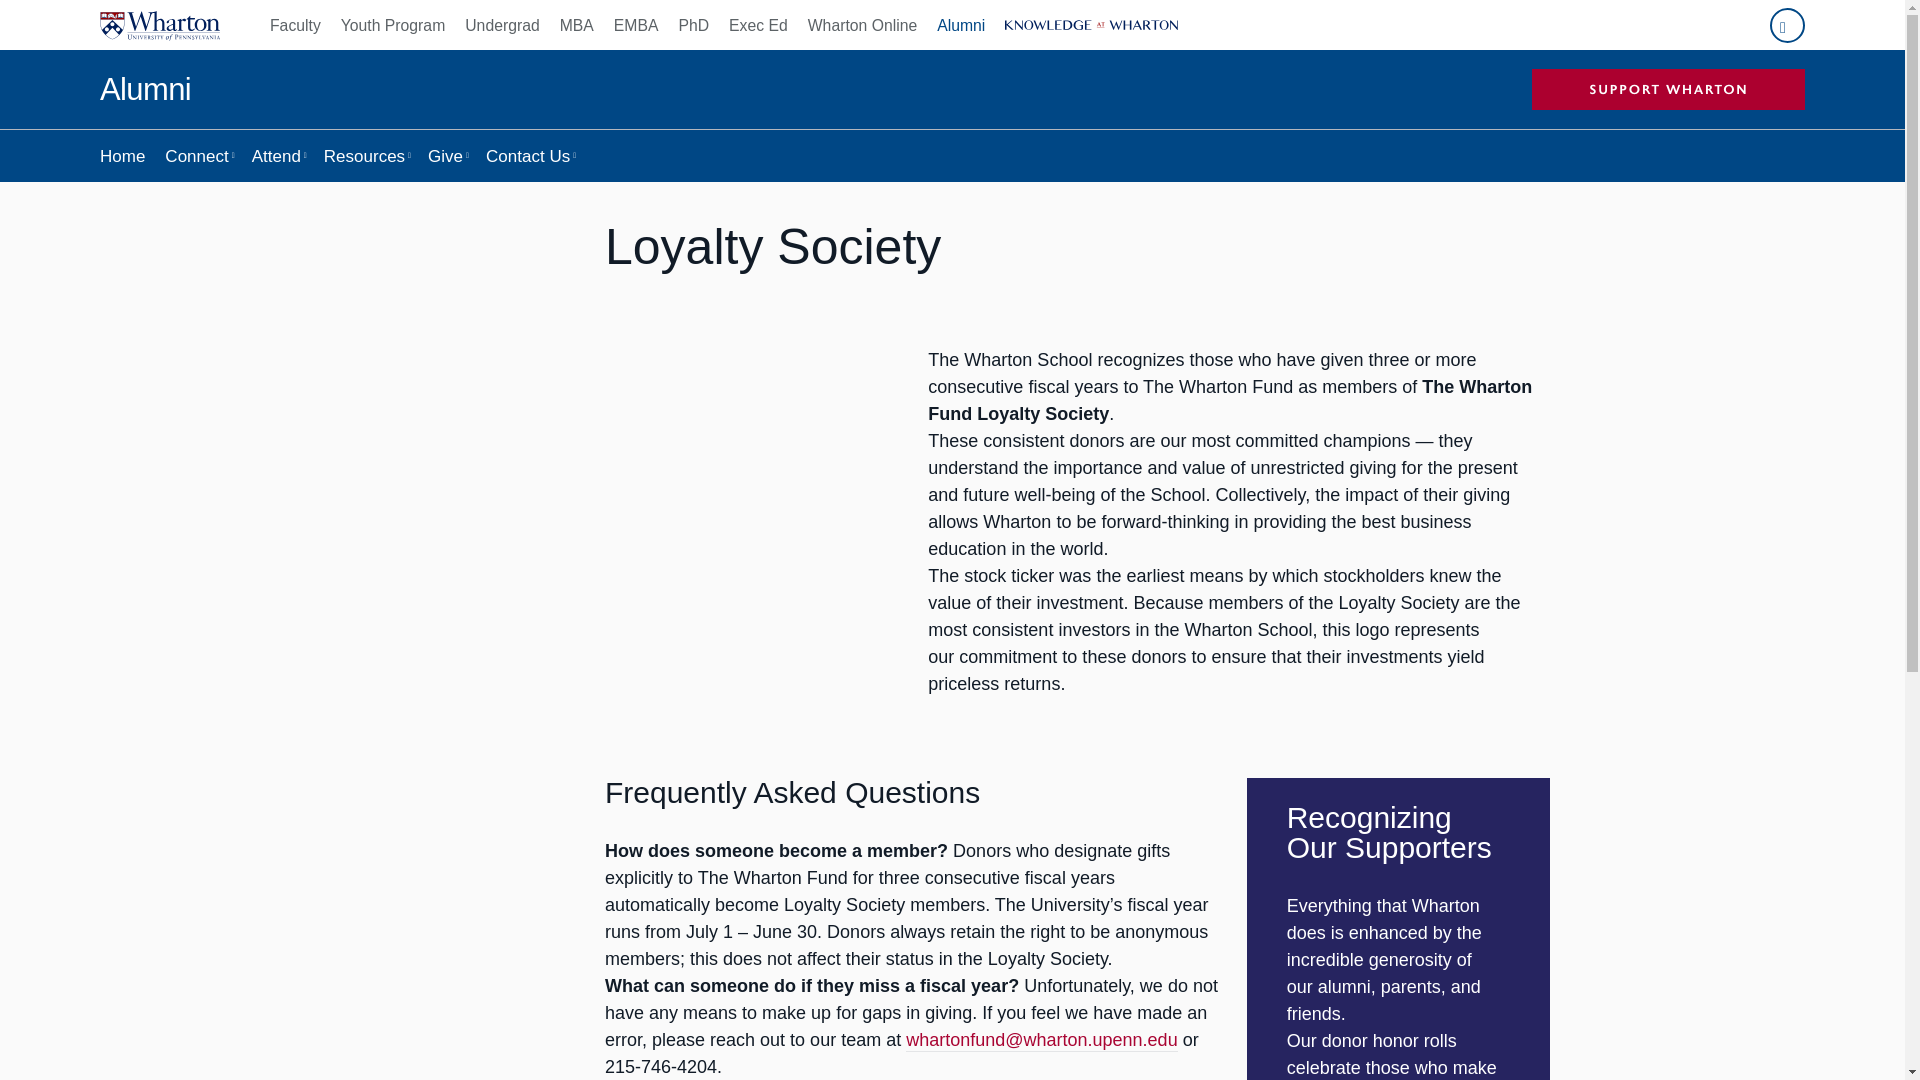 This screenshot has height=1080, width=1920. I want to click on Exec Ed, so click(758, 24).